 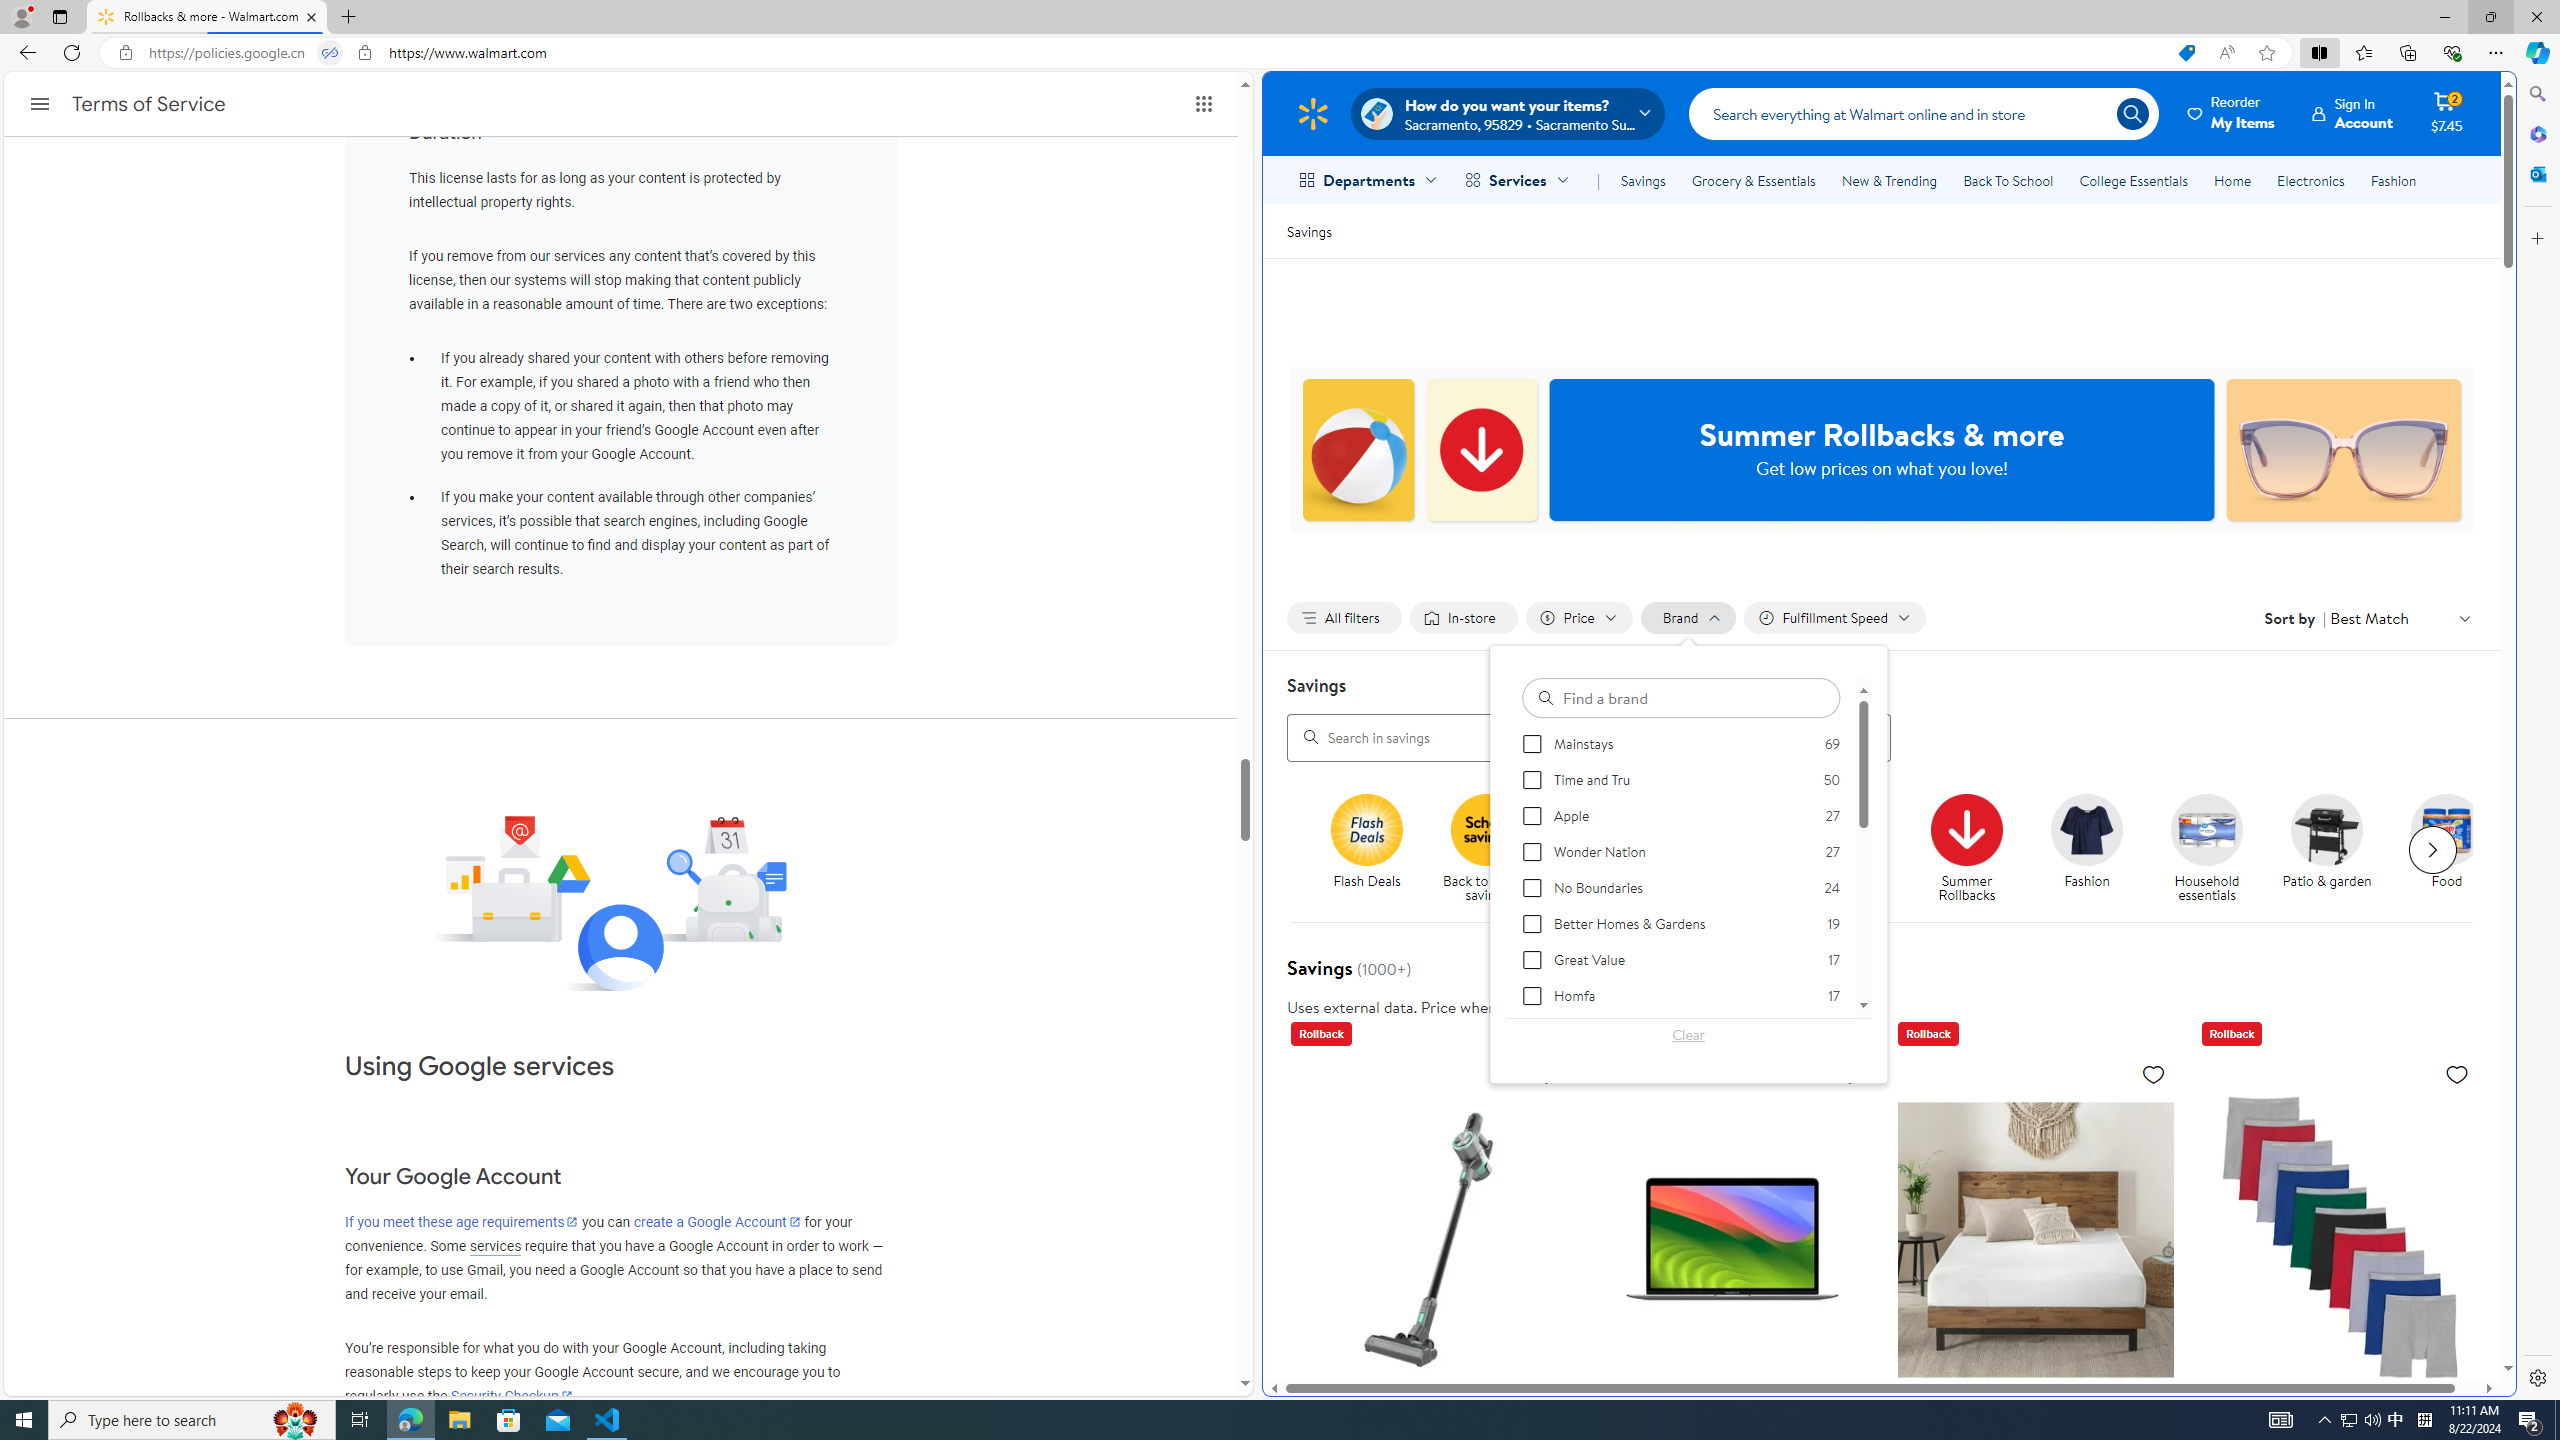 What do you see at coordinates (207, 17) in the screenshot?
I see `Rollbacks & more - Walmart.com` at bounding box center [207, 17].